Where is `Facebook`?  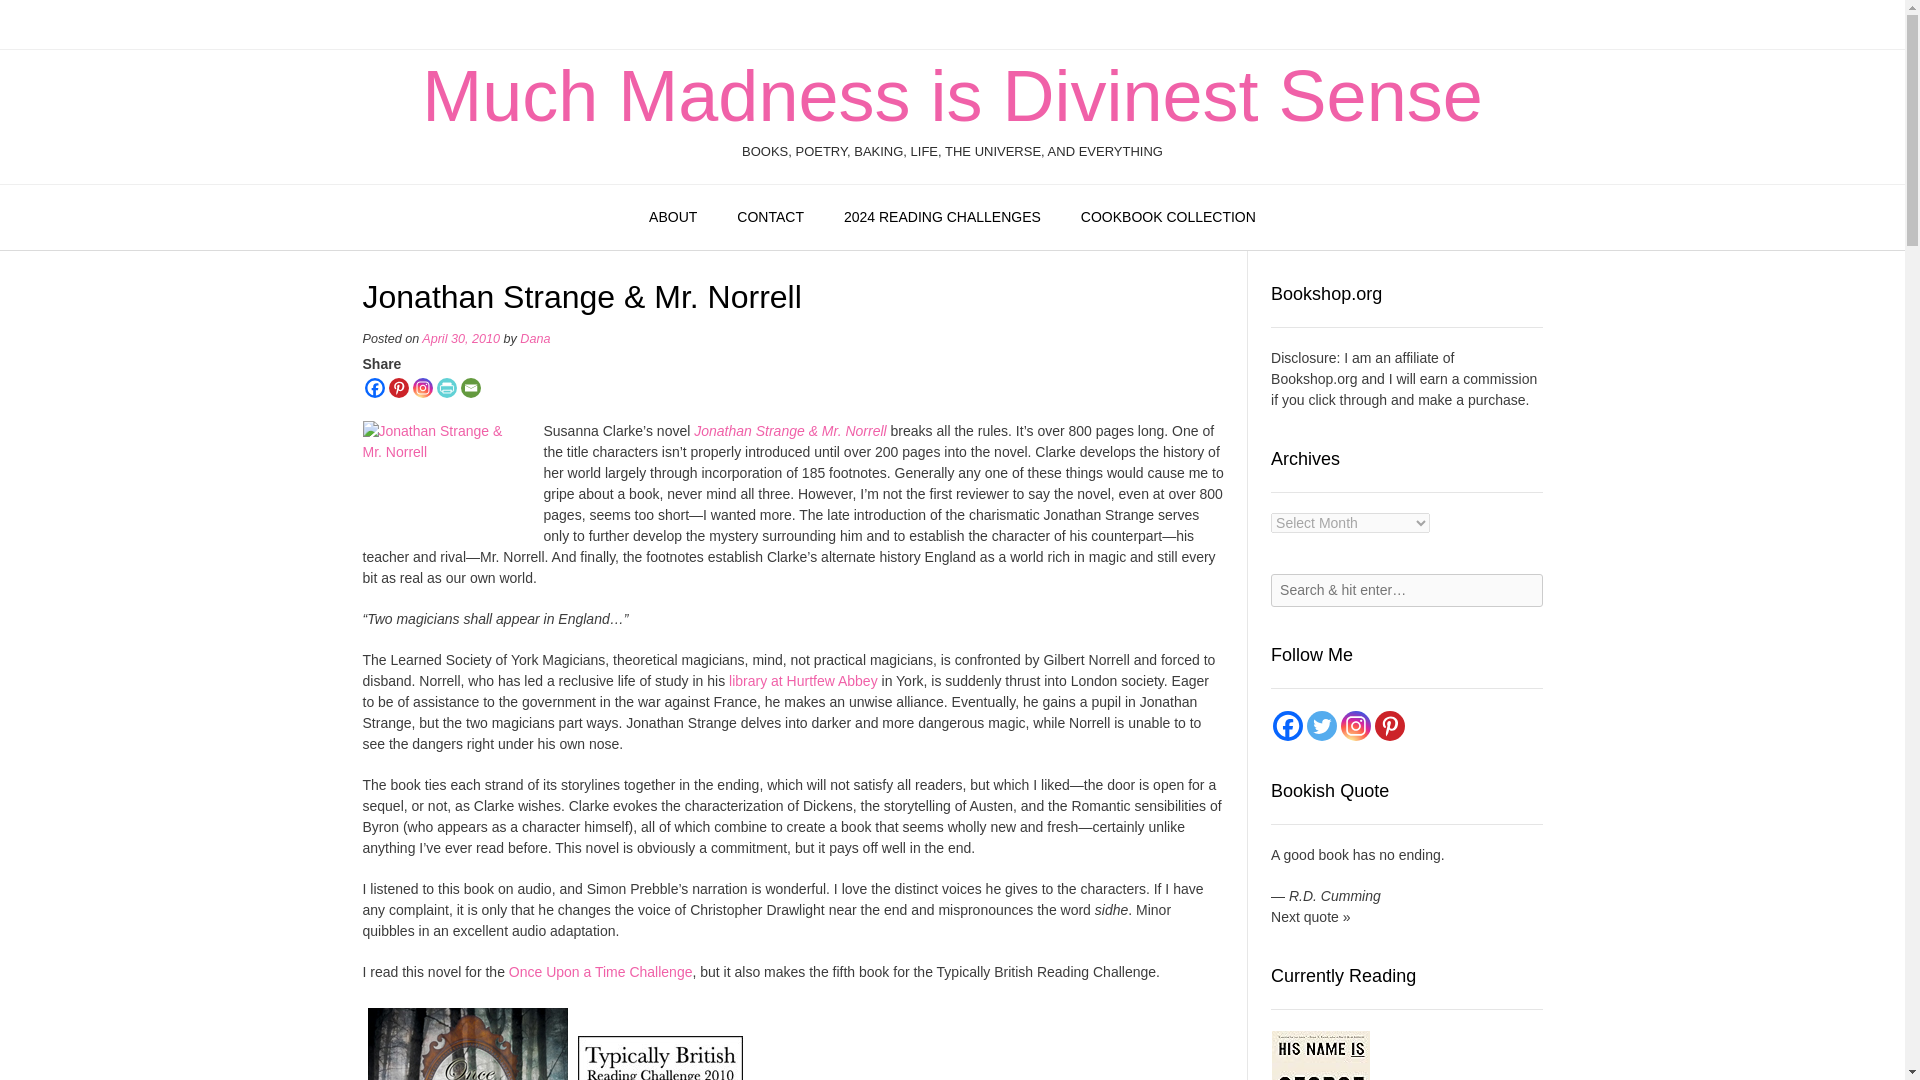 Facebook is located at coordinates (1288, 725).